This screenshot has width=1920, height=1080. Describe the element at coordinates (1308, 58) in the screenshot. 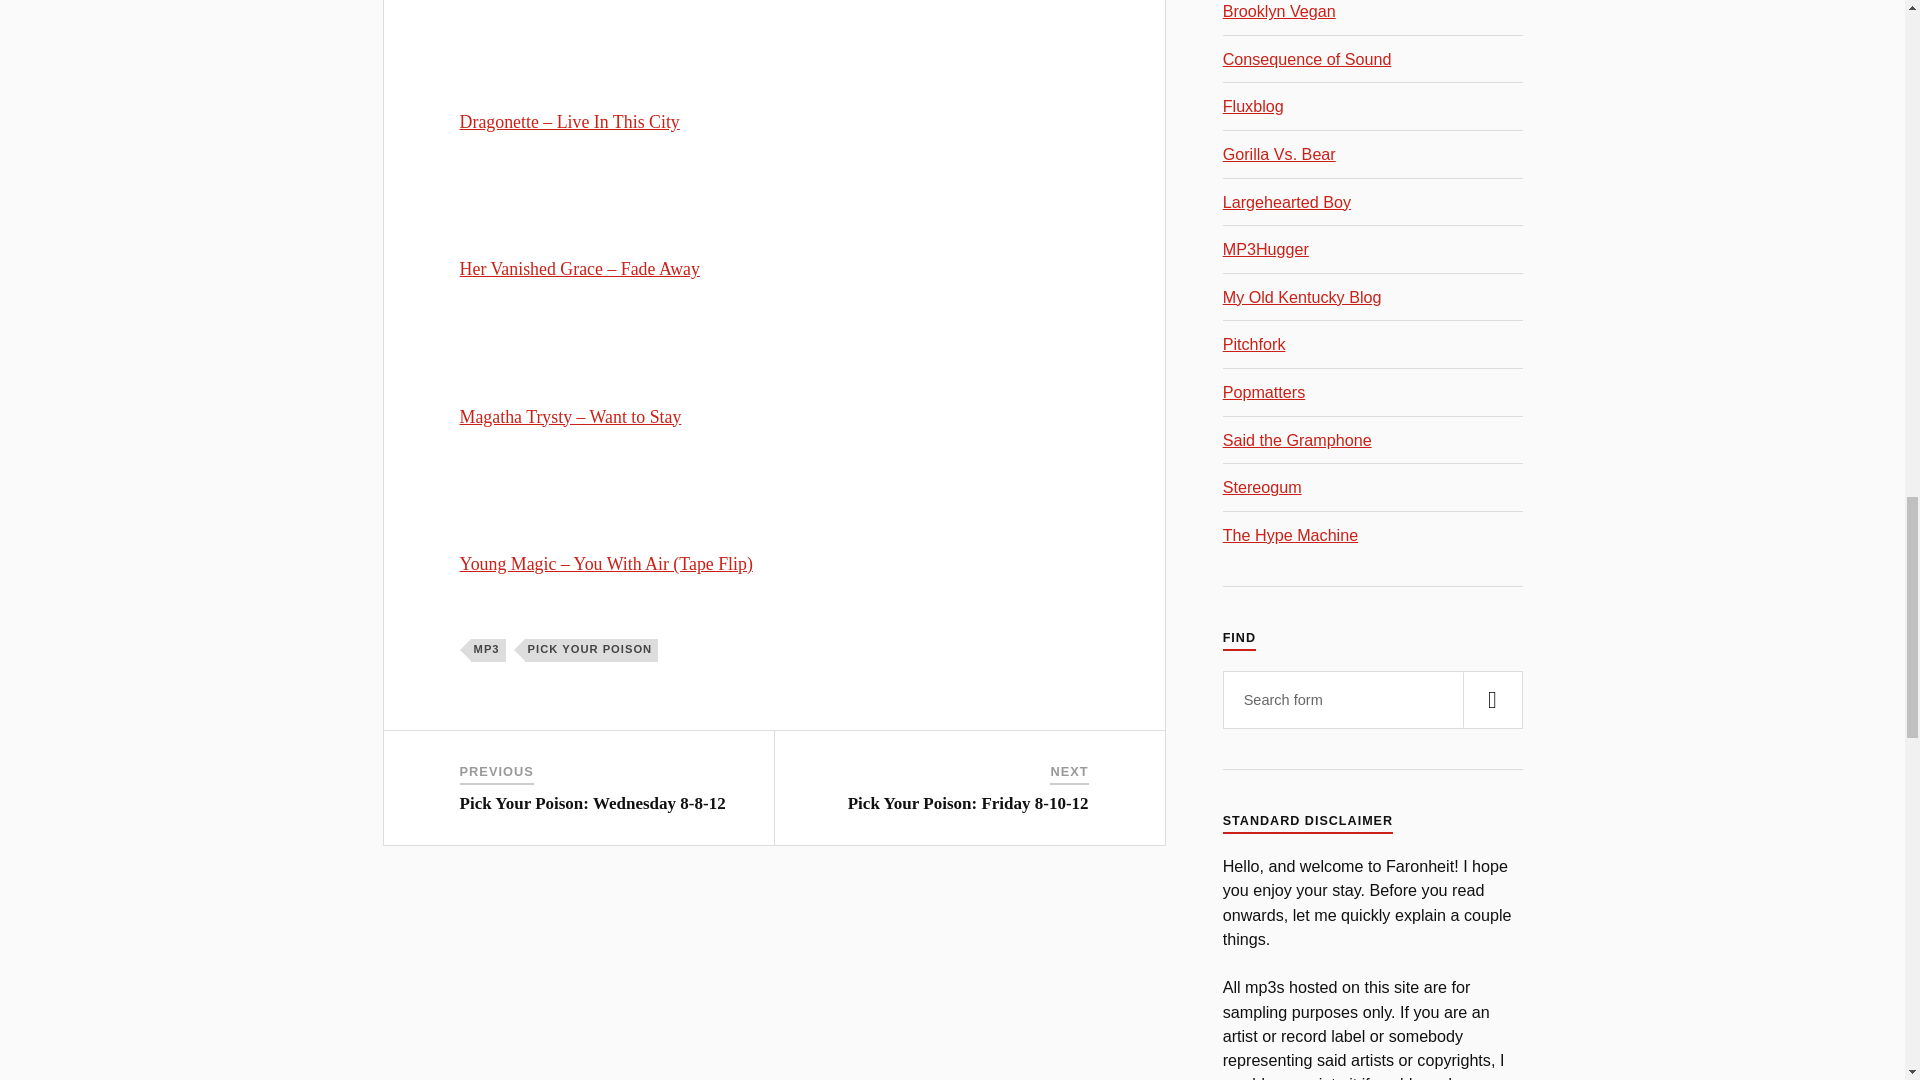

I see `Music news and festival rumors` at that location.